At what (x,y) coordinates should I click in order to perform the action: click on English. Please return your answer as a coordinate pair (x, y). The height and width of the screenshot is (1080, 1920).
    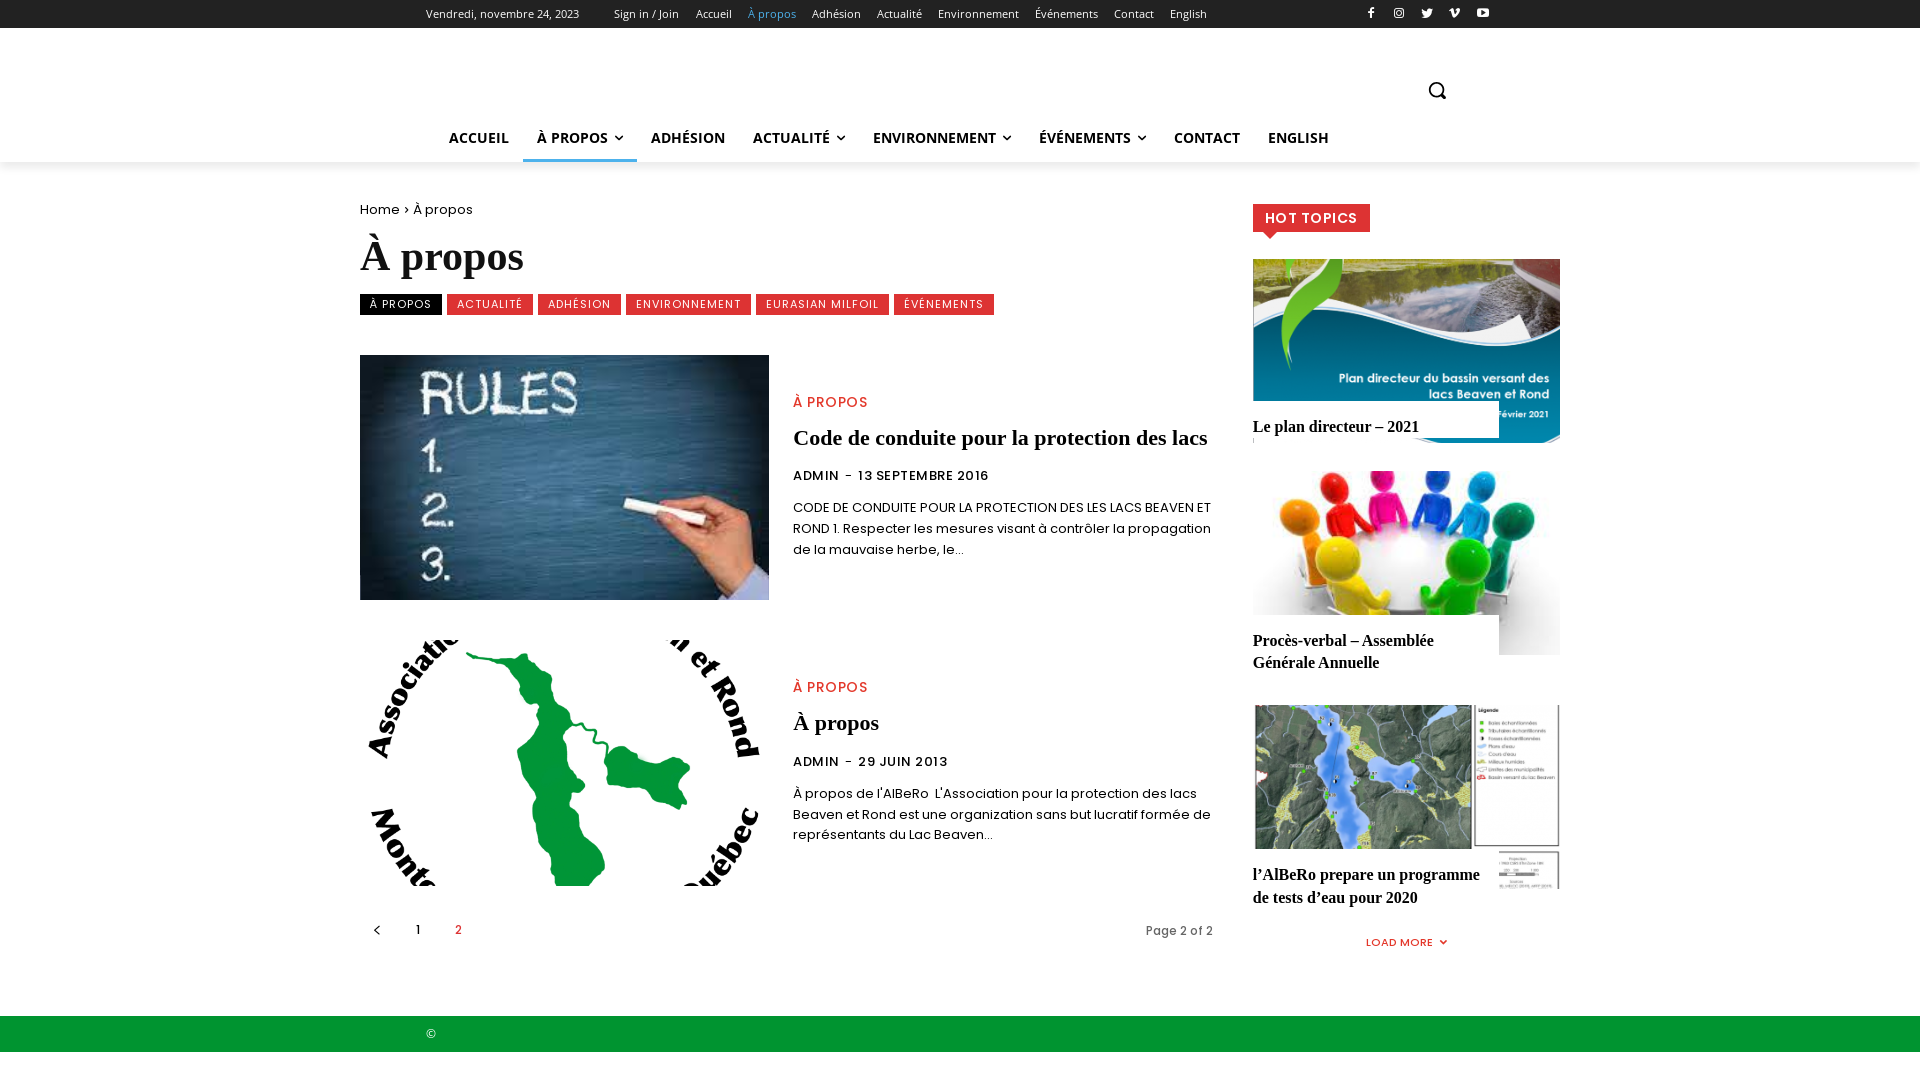
    Looking at the image, I should click on (1188, 14).